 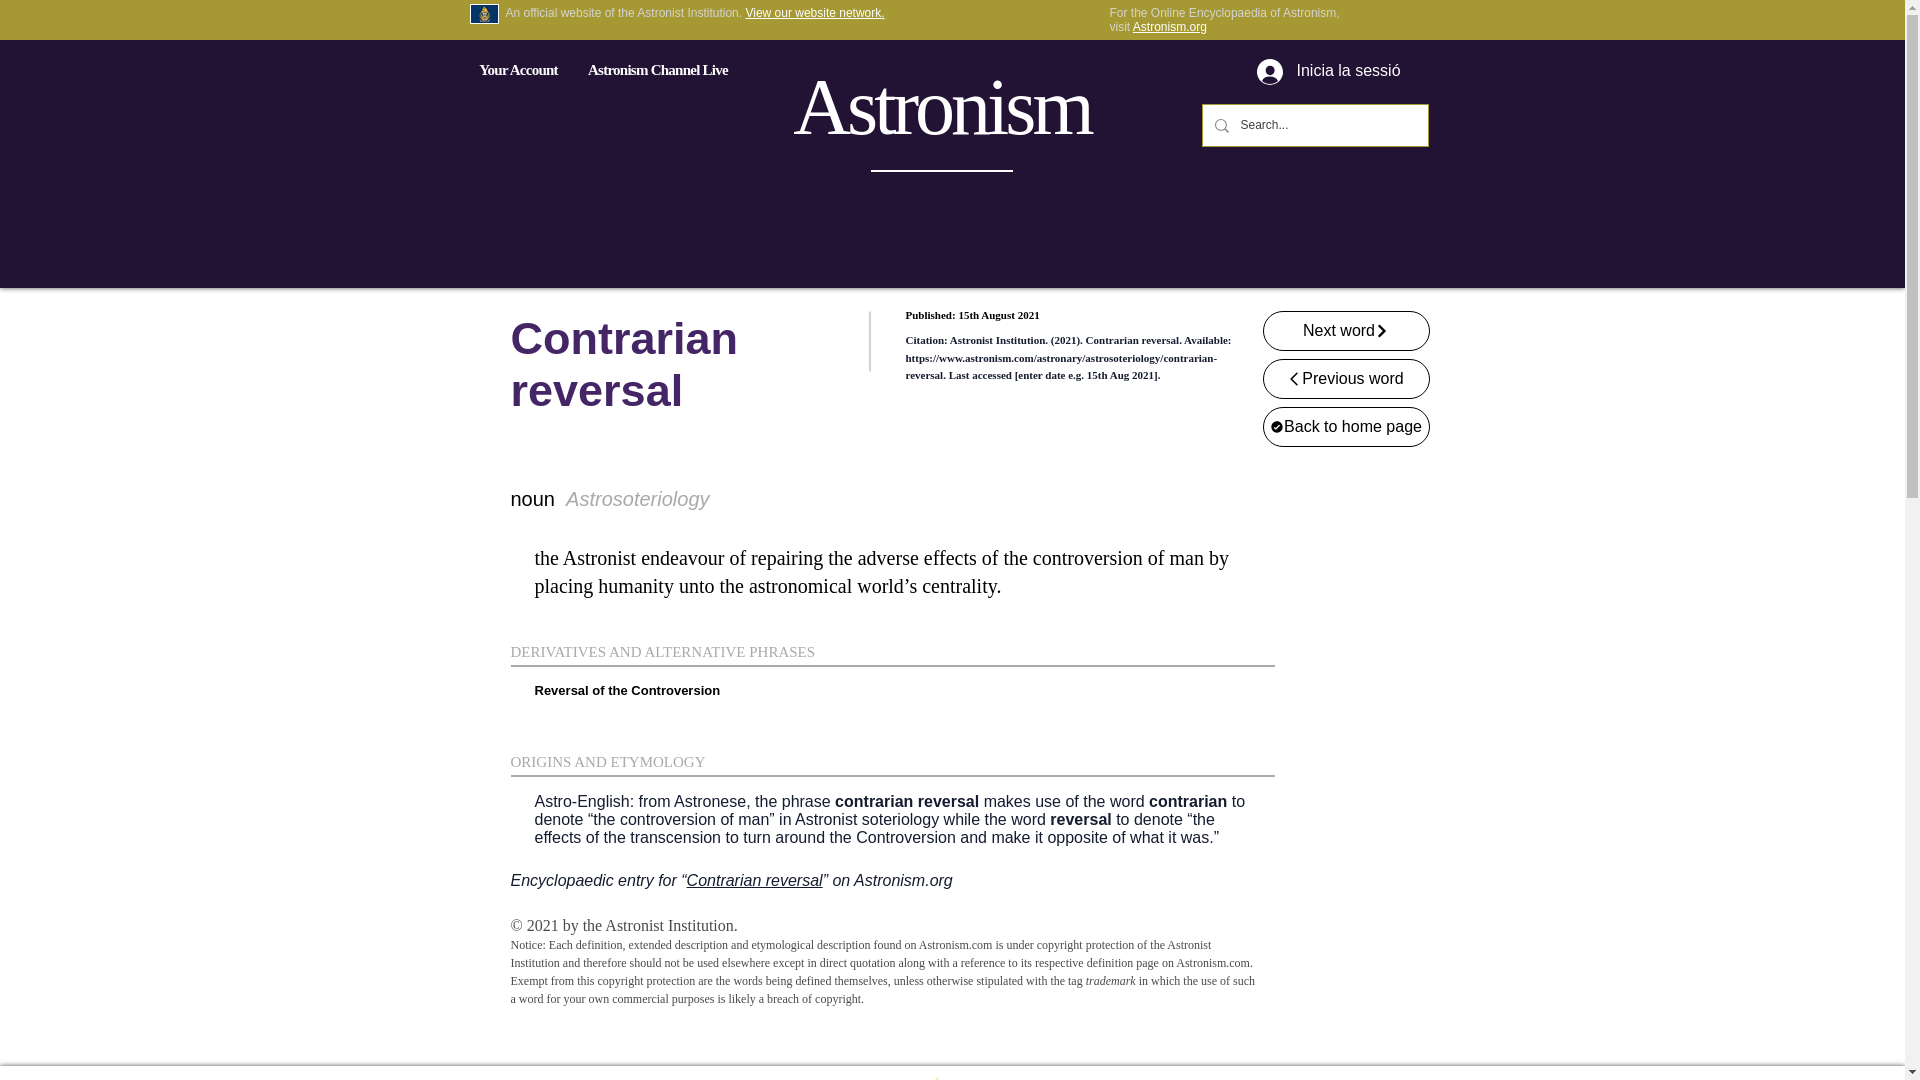 I want to click on Astronism.org, so click(x=1170, y=26).